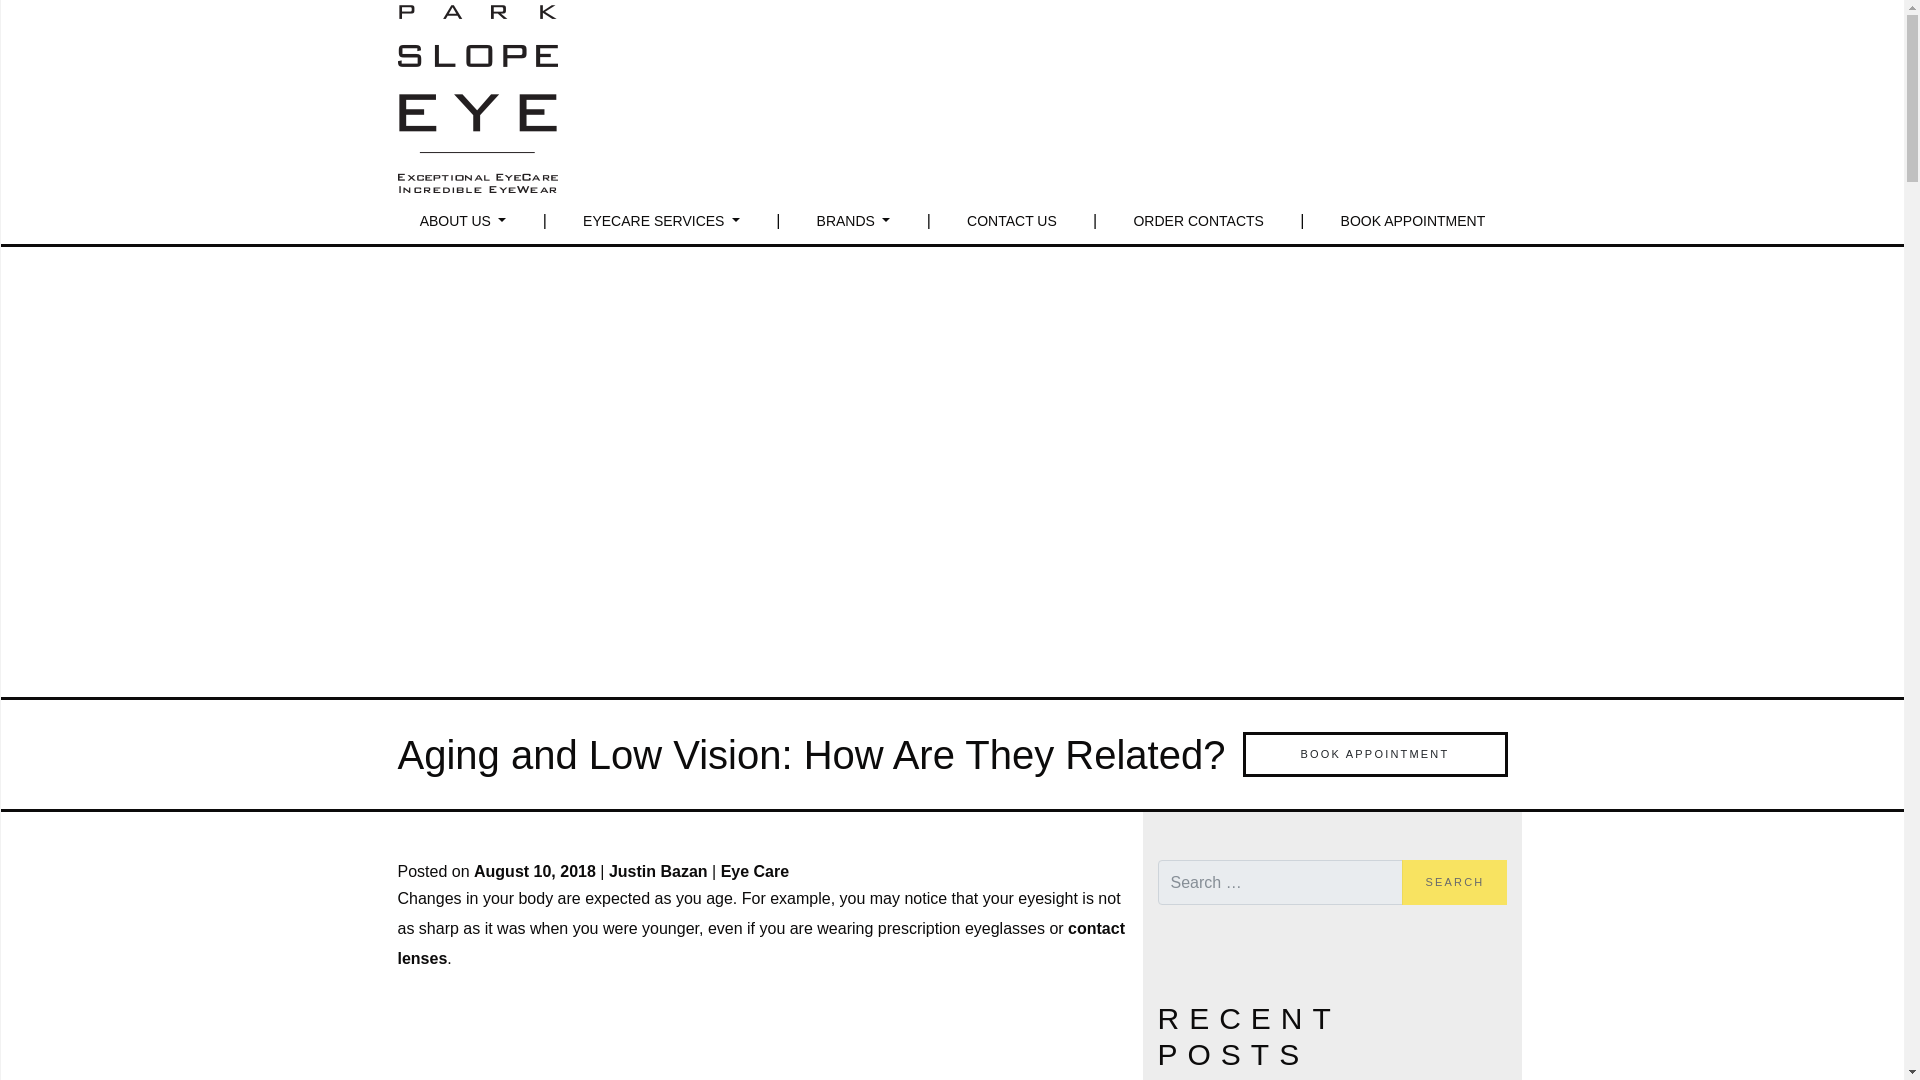 This screenshot has height=1080, width=1920. Describe the element at coordinates (1454, 882) in the screenshot. I see `Search` at that location.